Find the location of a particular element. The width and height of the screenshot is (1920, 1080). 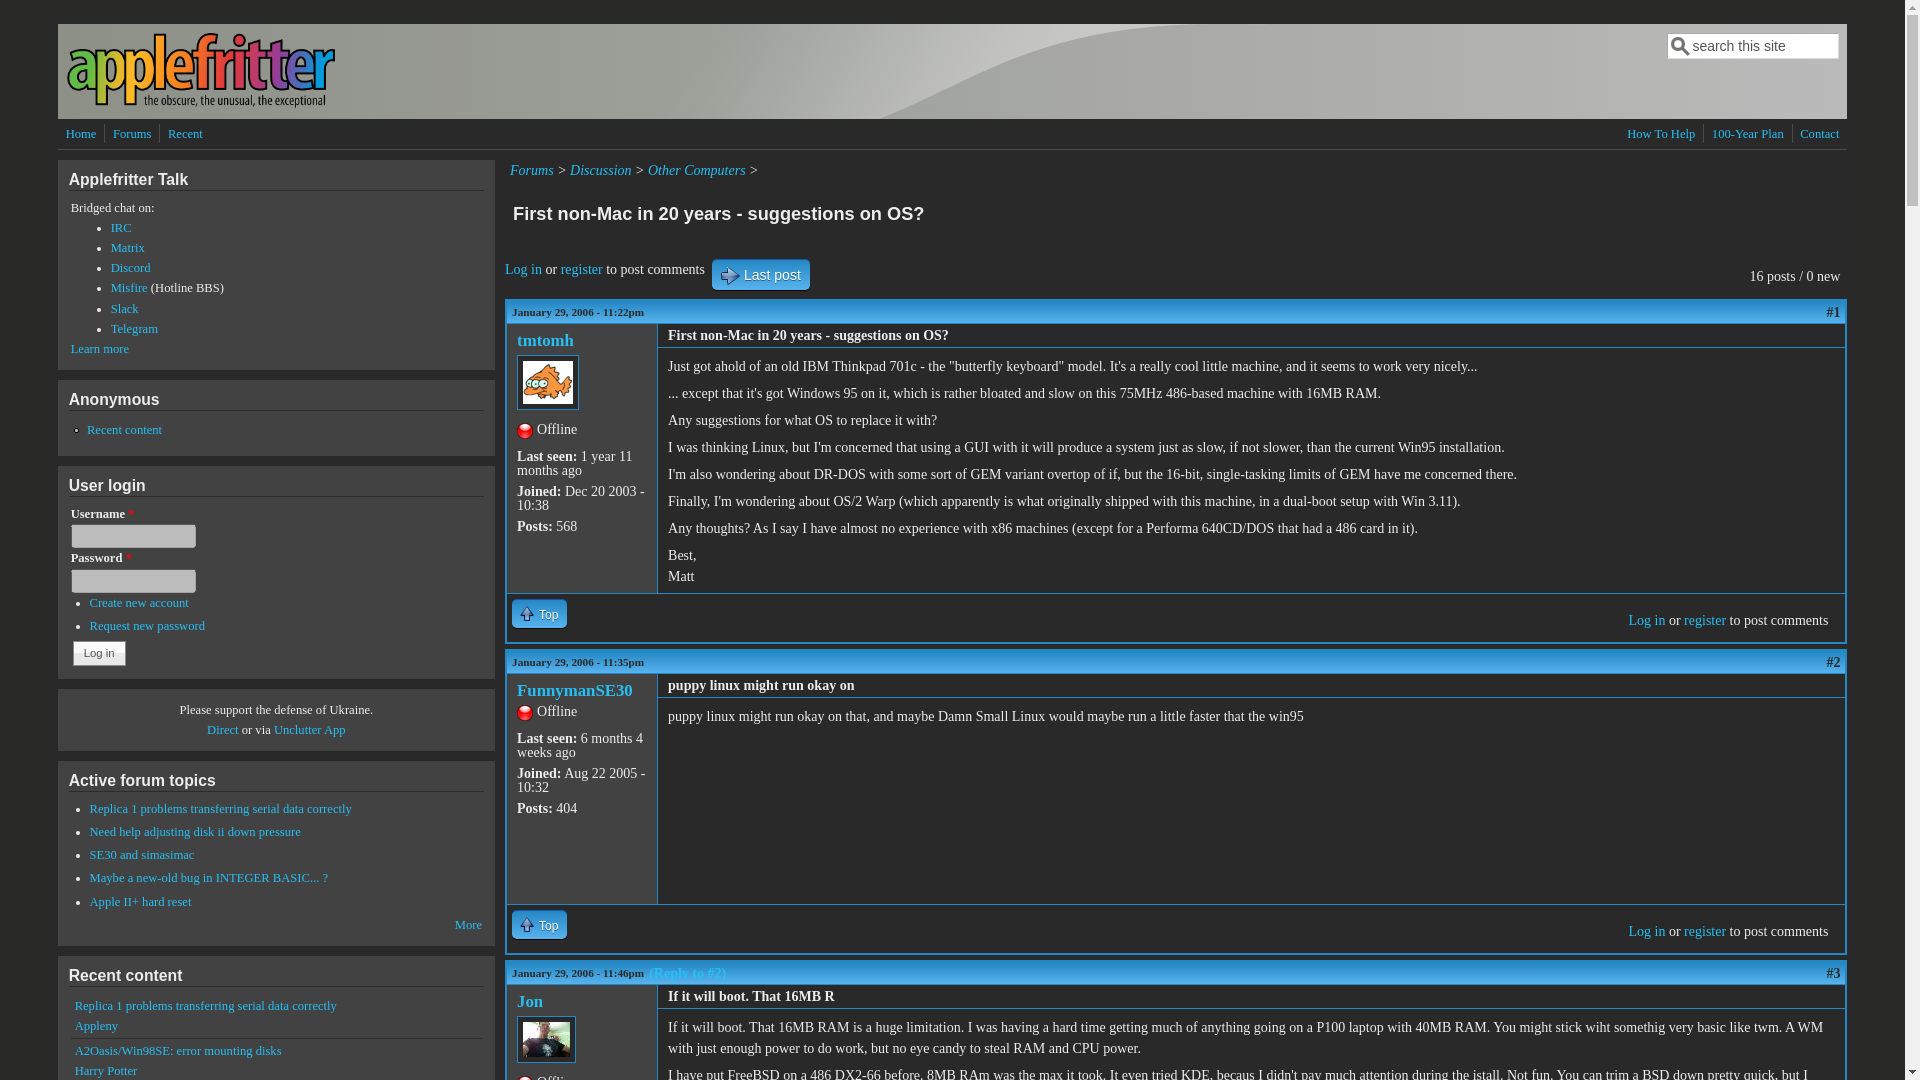

Jump to top of page is located at coordinates (539, 613).